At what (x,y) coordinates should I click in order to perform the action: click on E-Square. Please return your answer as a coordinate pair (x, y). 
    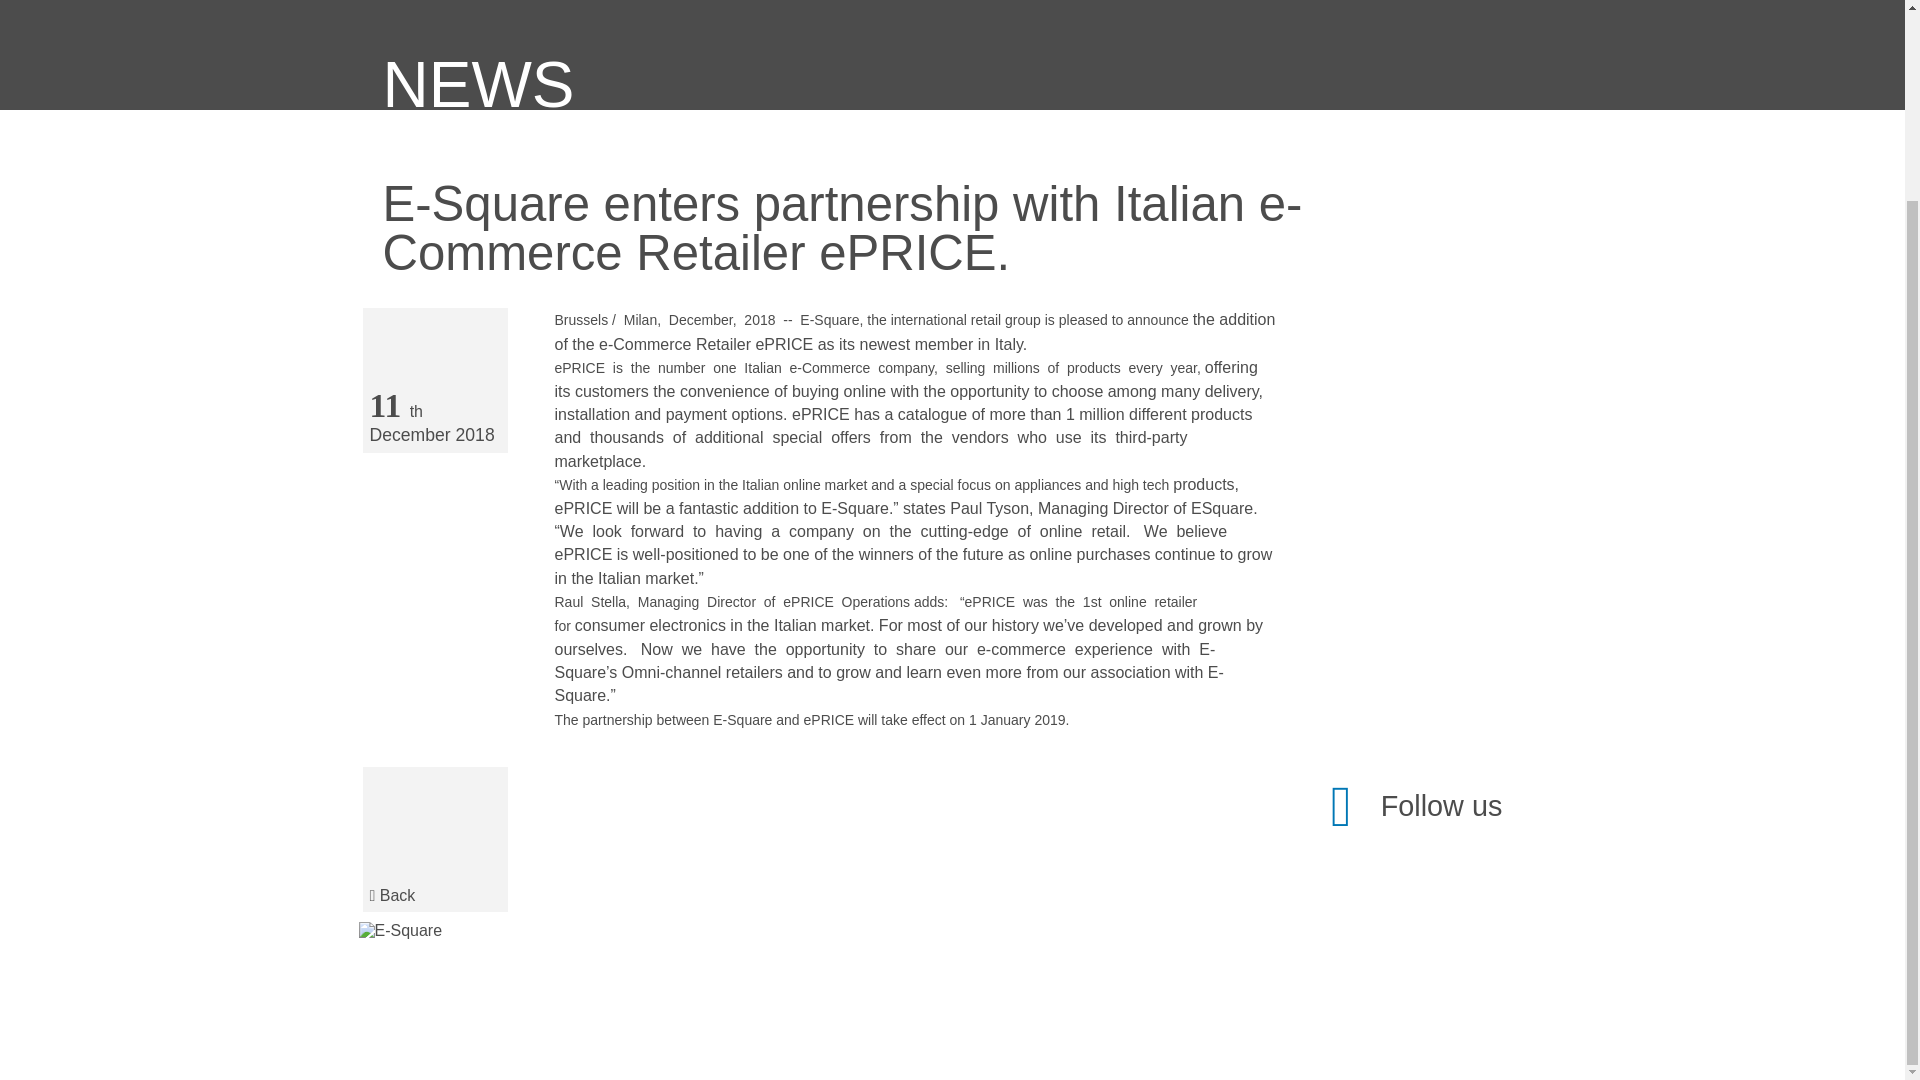
    Looking at the image, I should click on (399, 930).